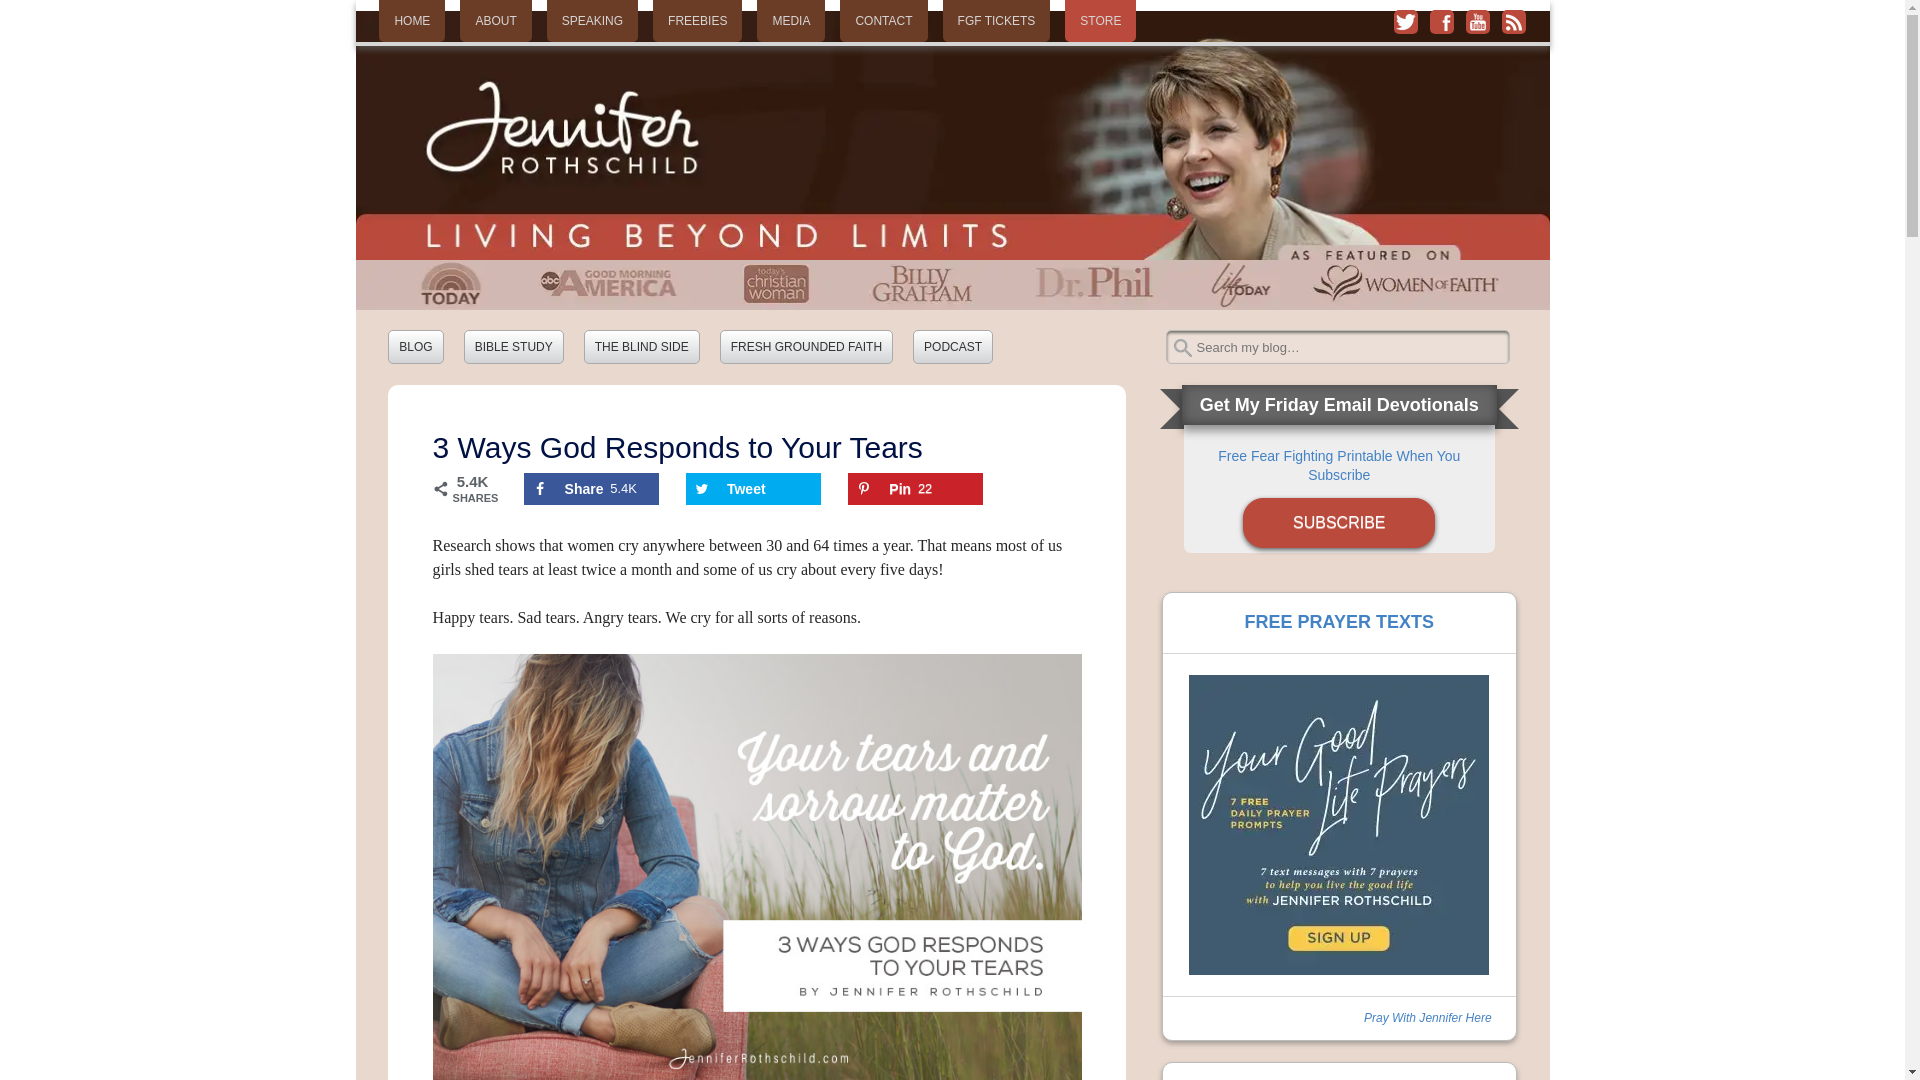 This screenshot has width=1920, height=1080. I want to click on FGF TICKETS, so click(996, 21).